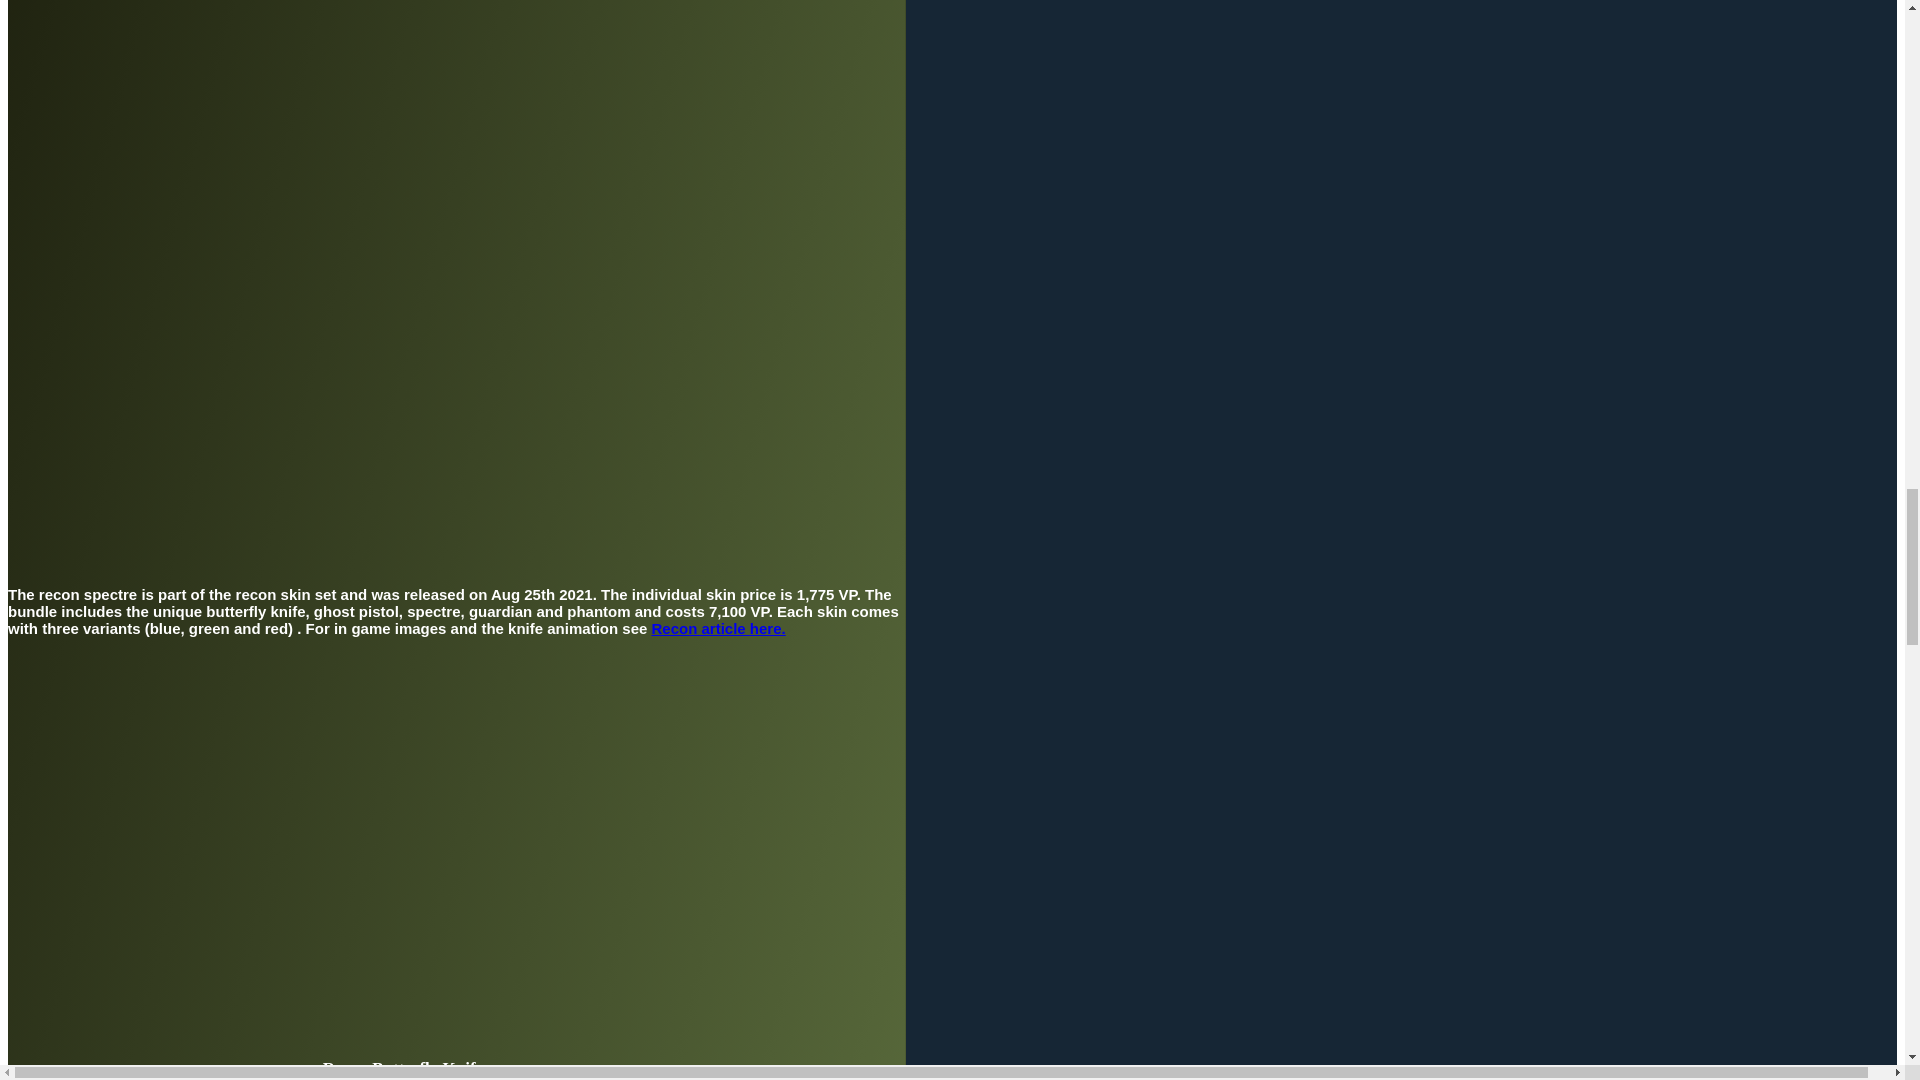 This screenshot has height=1080, width=1920. I want to click on Recon article here., so click(718, 628).